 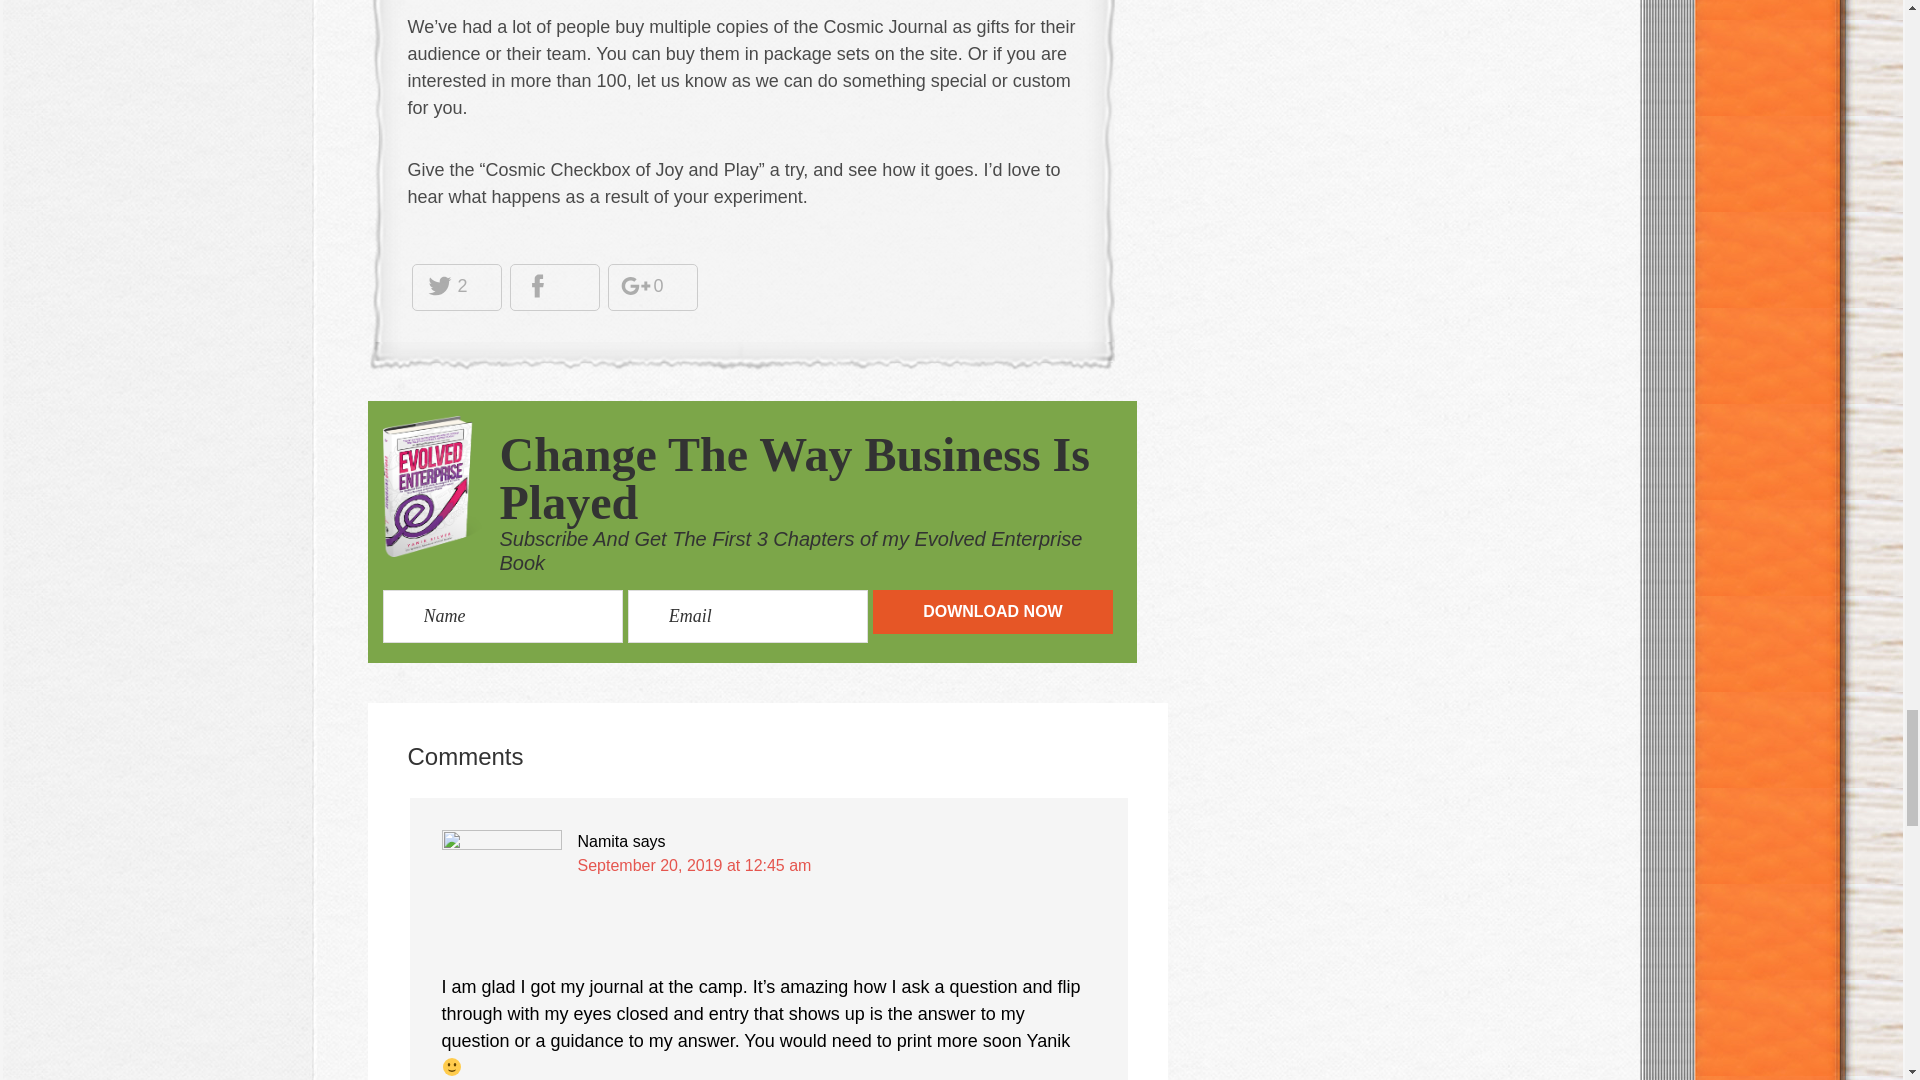 I want to click on 2, so click(x=445, y=286).